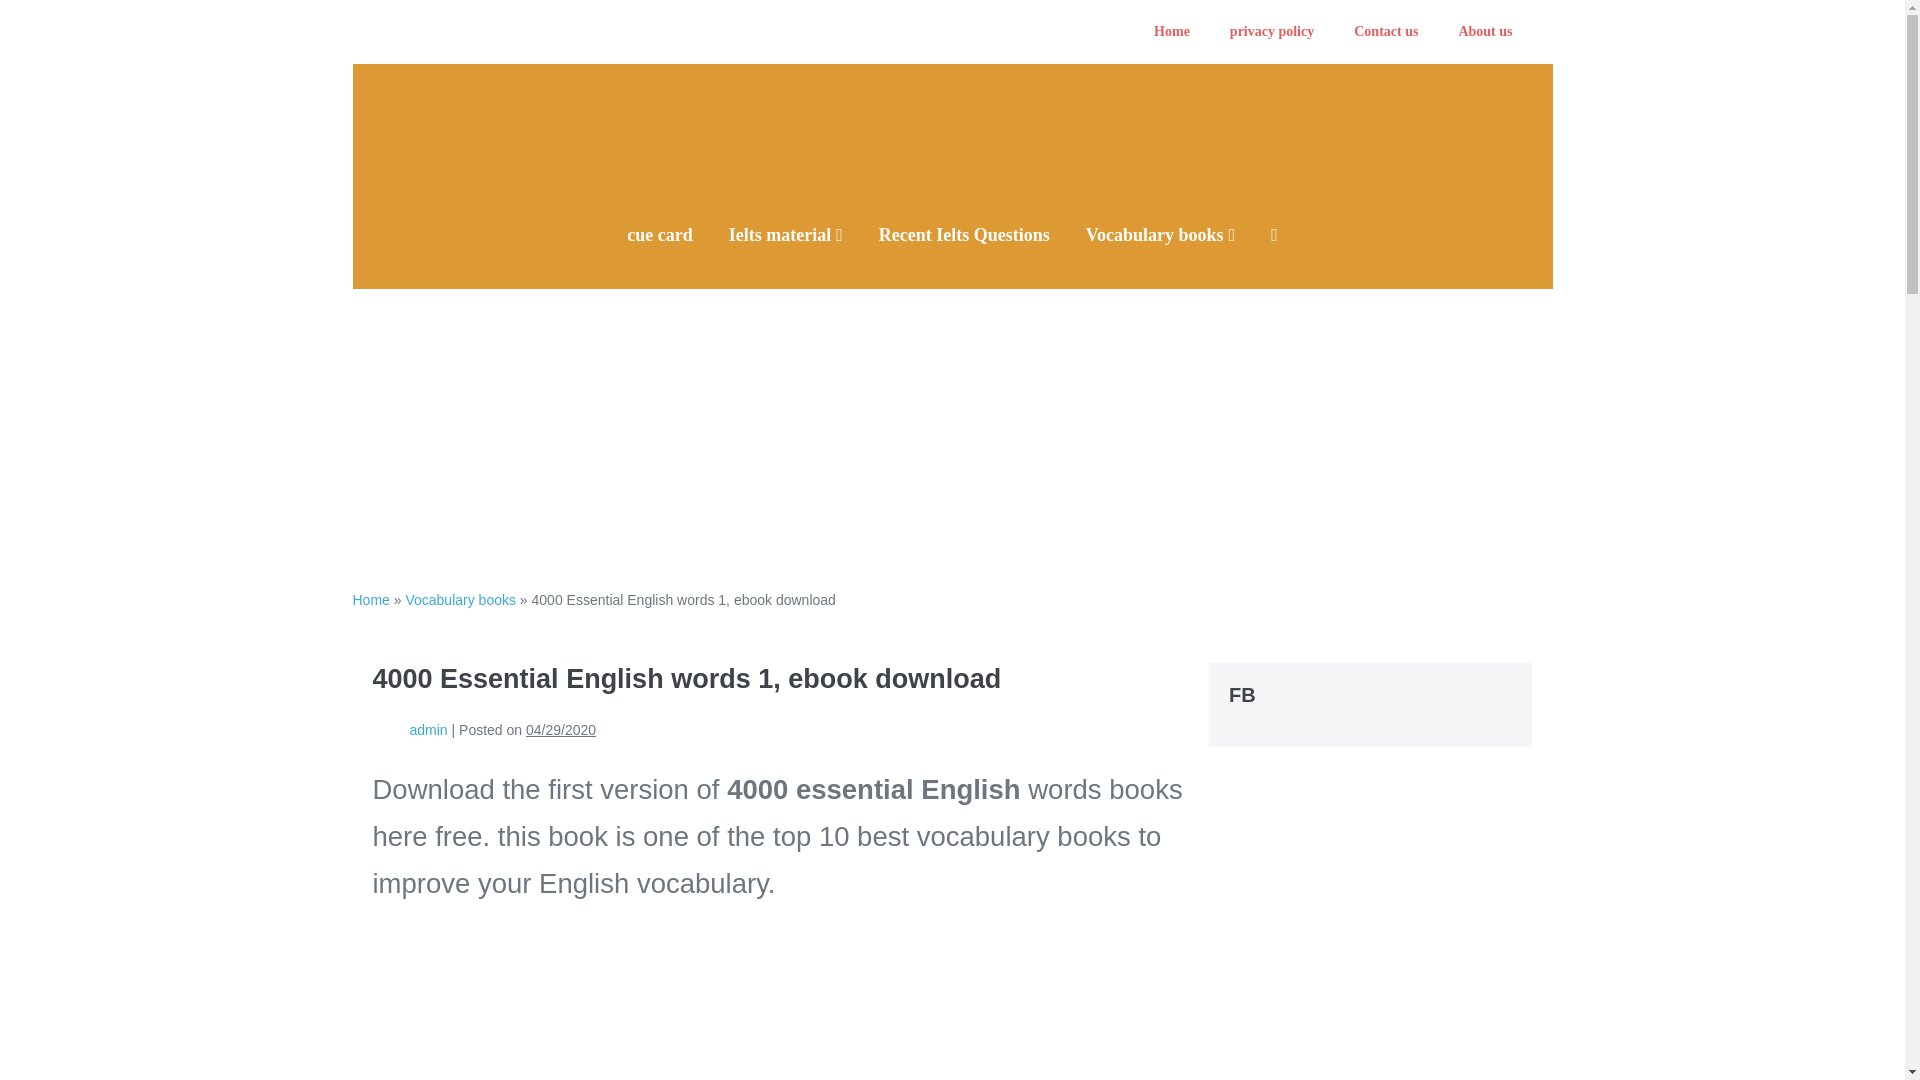 The width and height of the screenshot is (1920, 1080). What do you see at coordinates (785, 235) in the screenshot?
I see `Ielts material` at bounding box center [785, 235].